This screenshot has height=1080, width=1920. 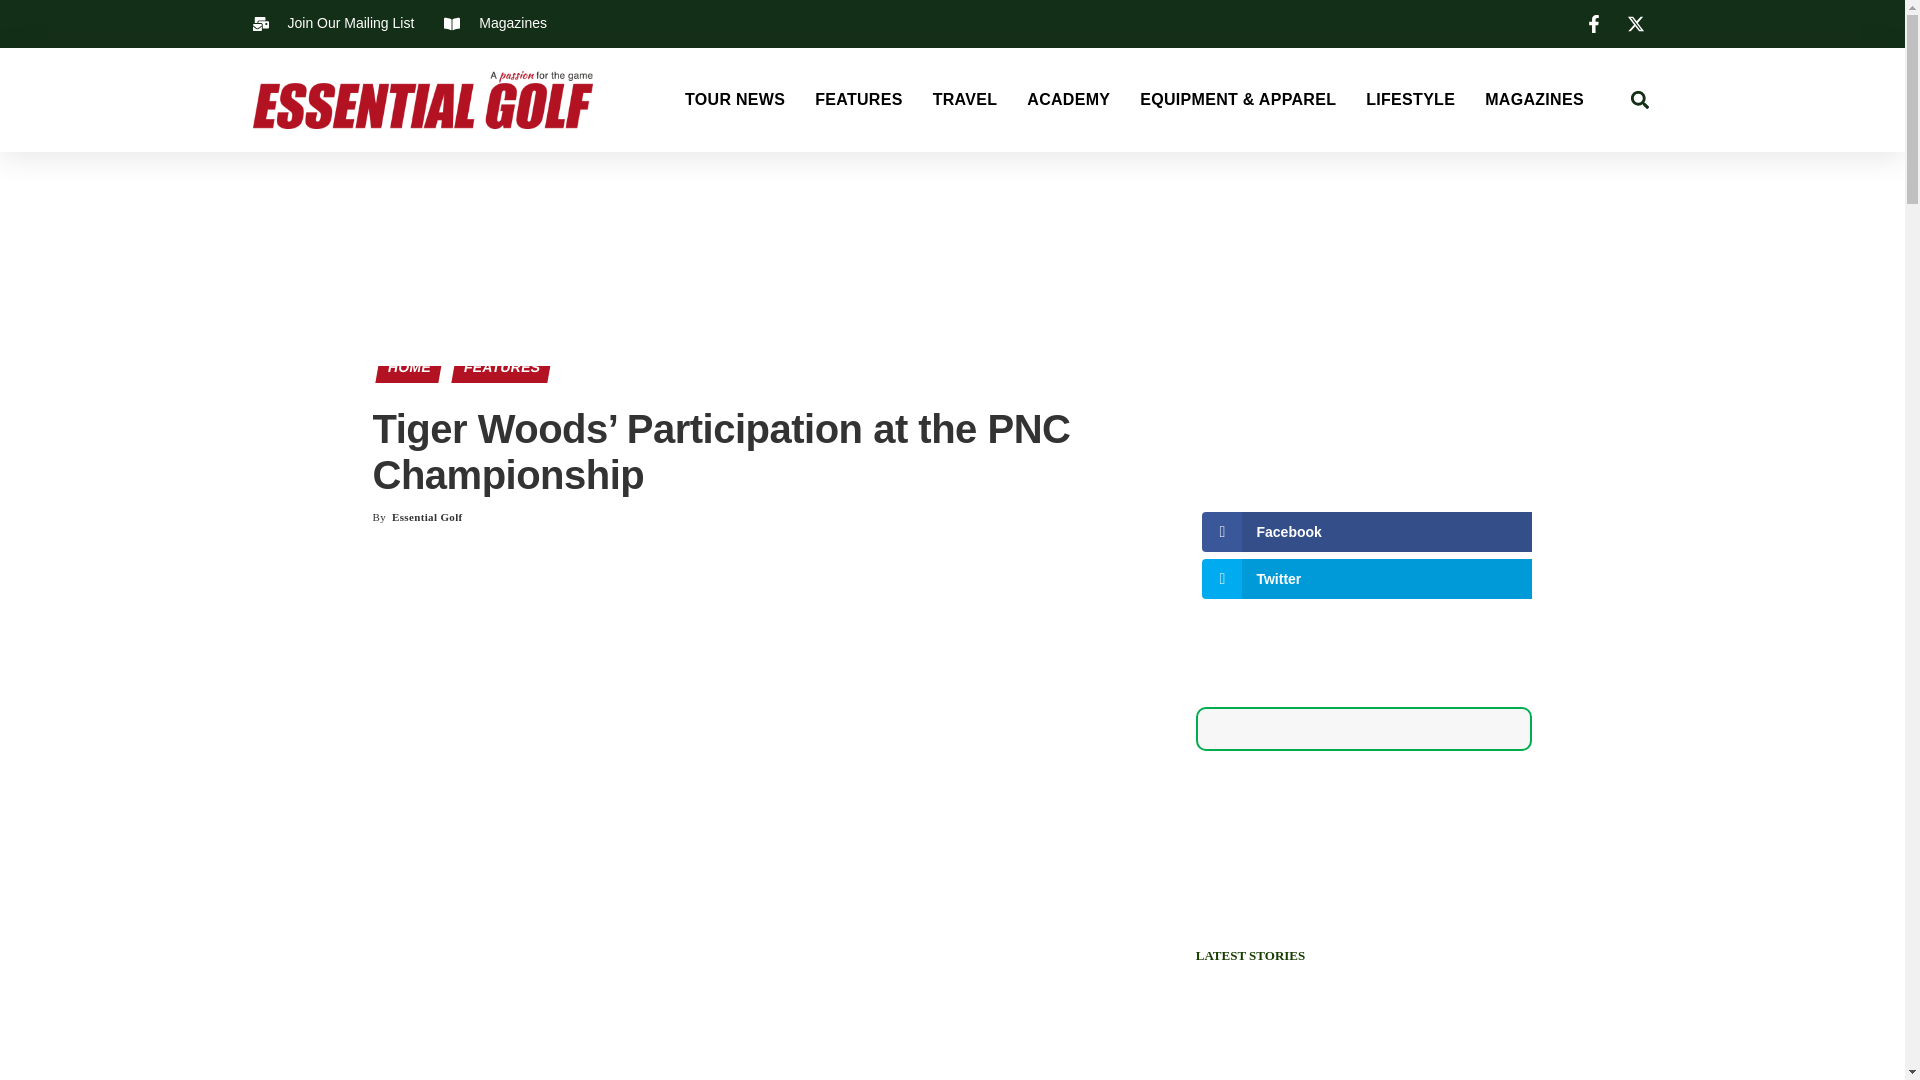 What do you see at coordinates (1068, 100) in the screenshot?
I see `ACADEMY` at bounding box center [1068, 100].